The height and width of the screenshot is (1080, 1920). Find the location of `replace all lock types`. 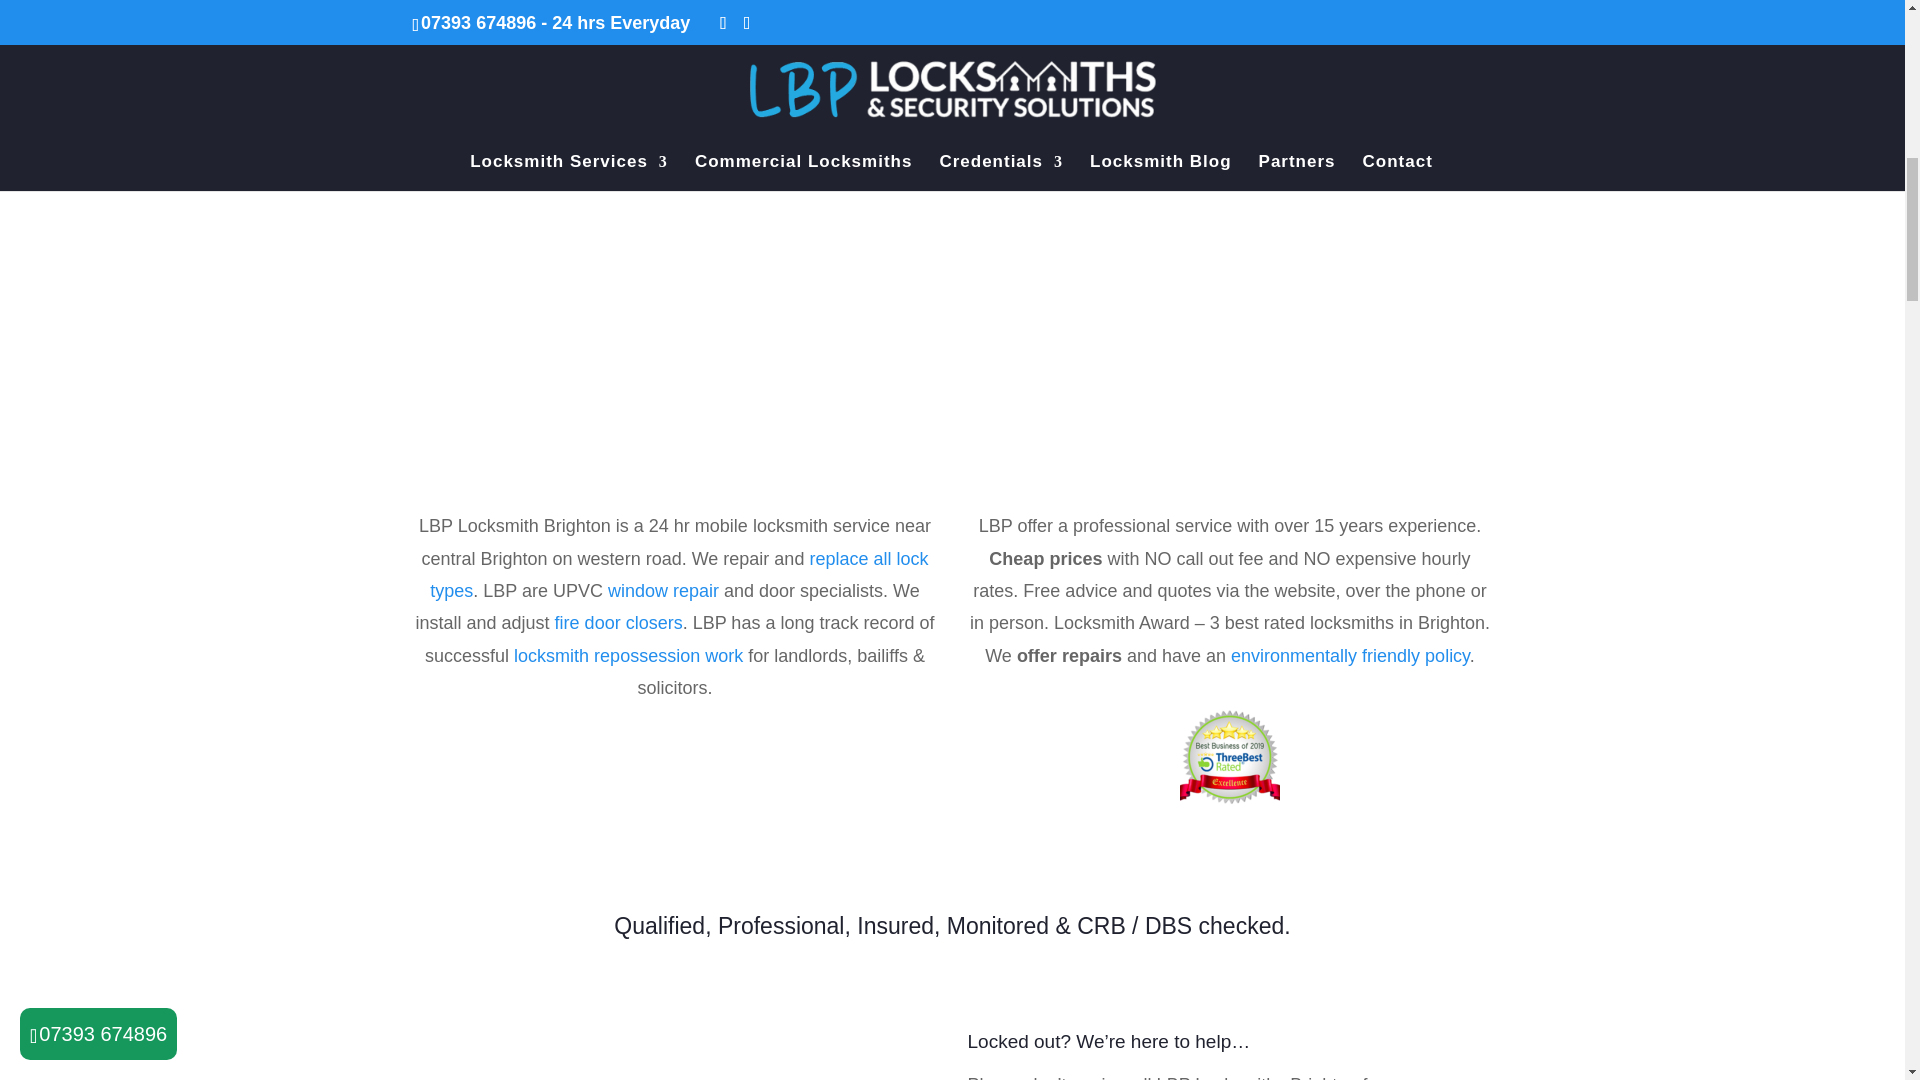

replace all lock types is located at coordinates (678, 574).